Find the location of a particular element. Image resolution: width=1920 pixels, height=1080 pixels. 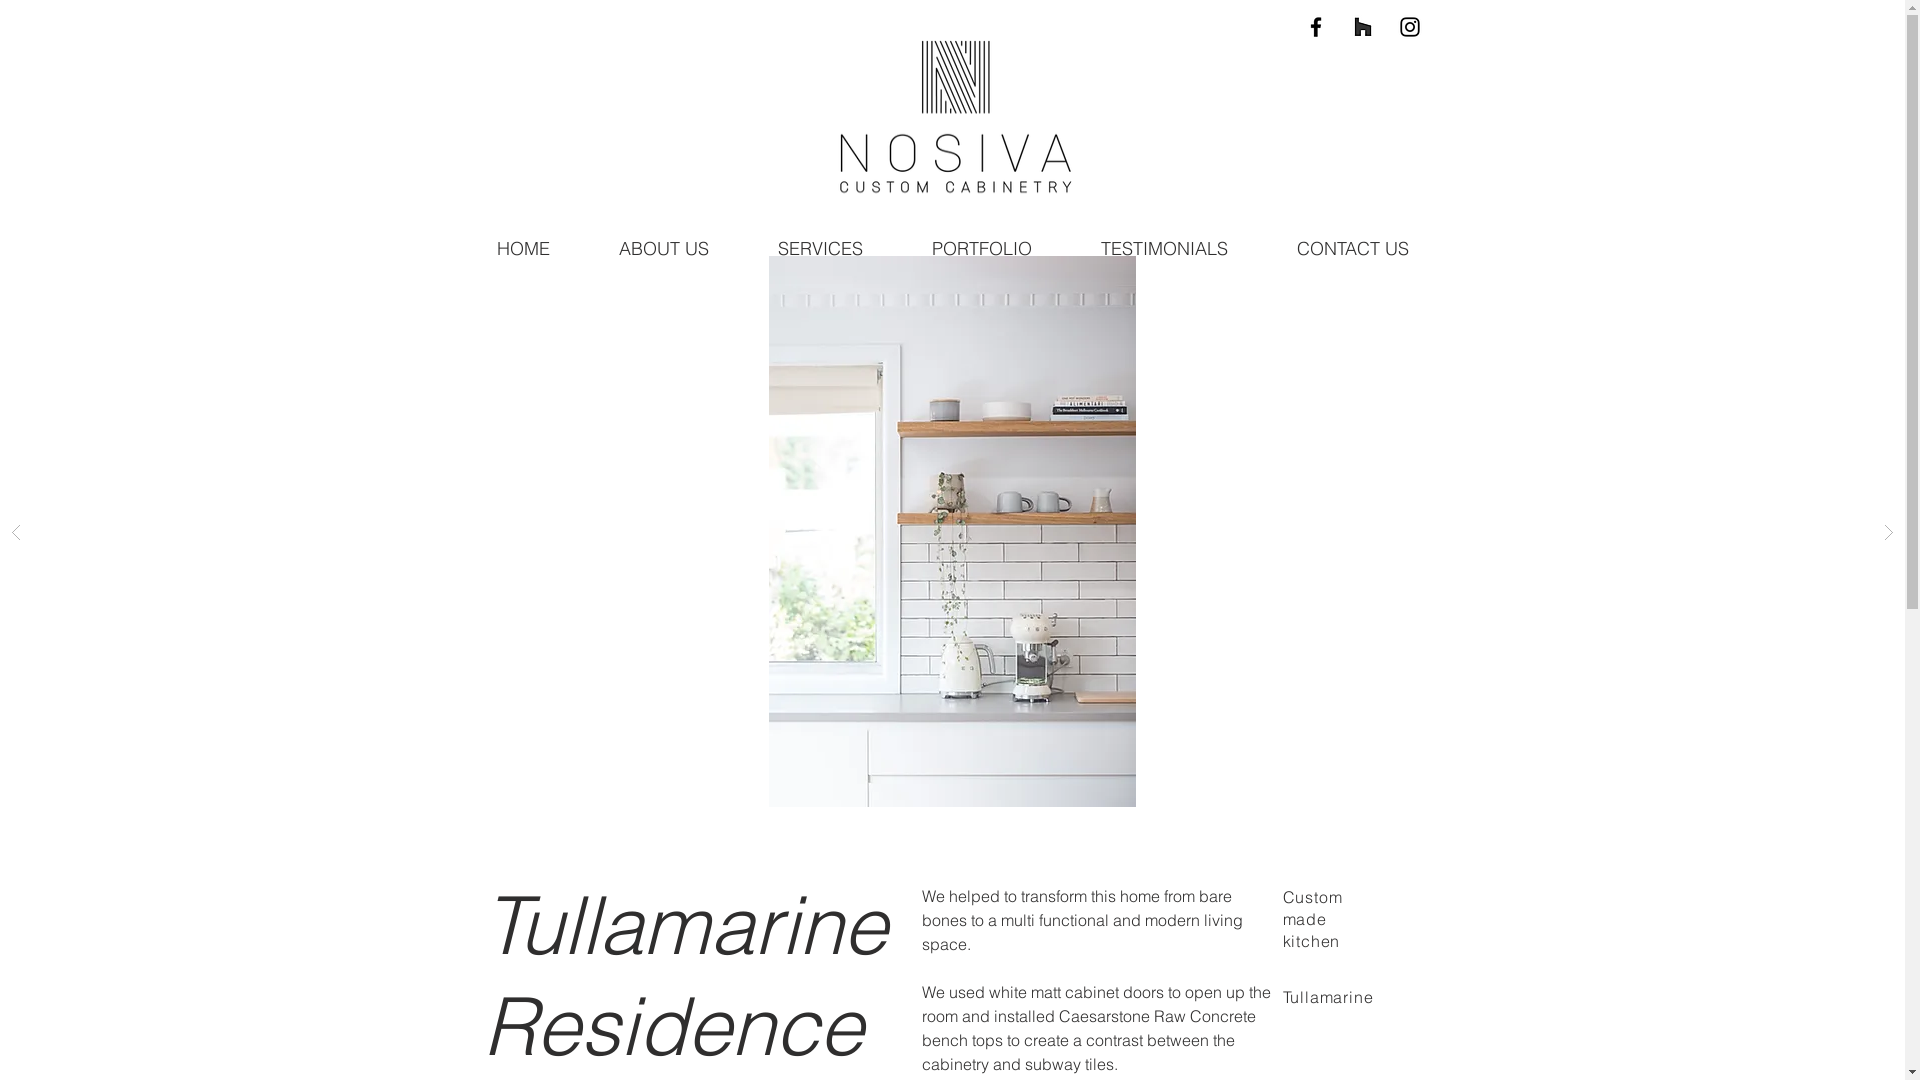

SERVICES is located at coordinates (821, 249).